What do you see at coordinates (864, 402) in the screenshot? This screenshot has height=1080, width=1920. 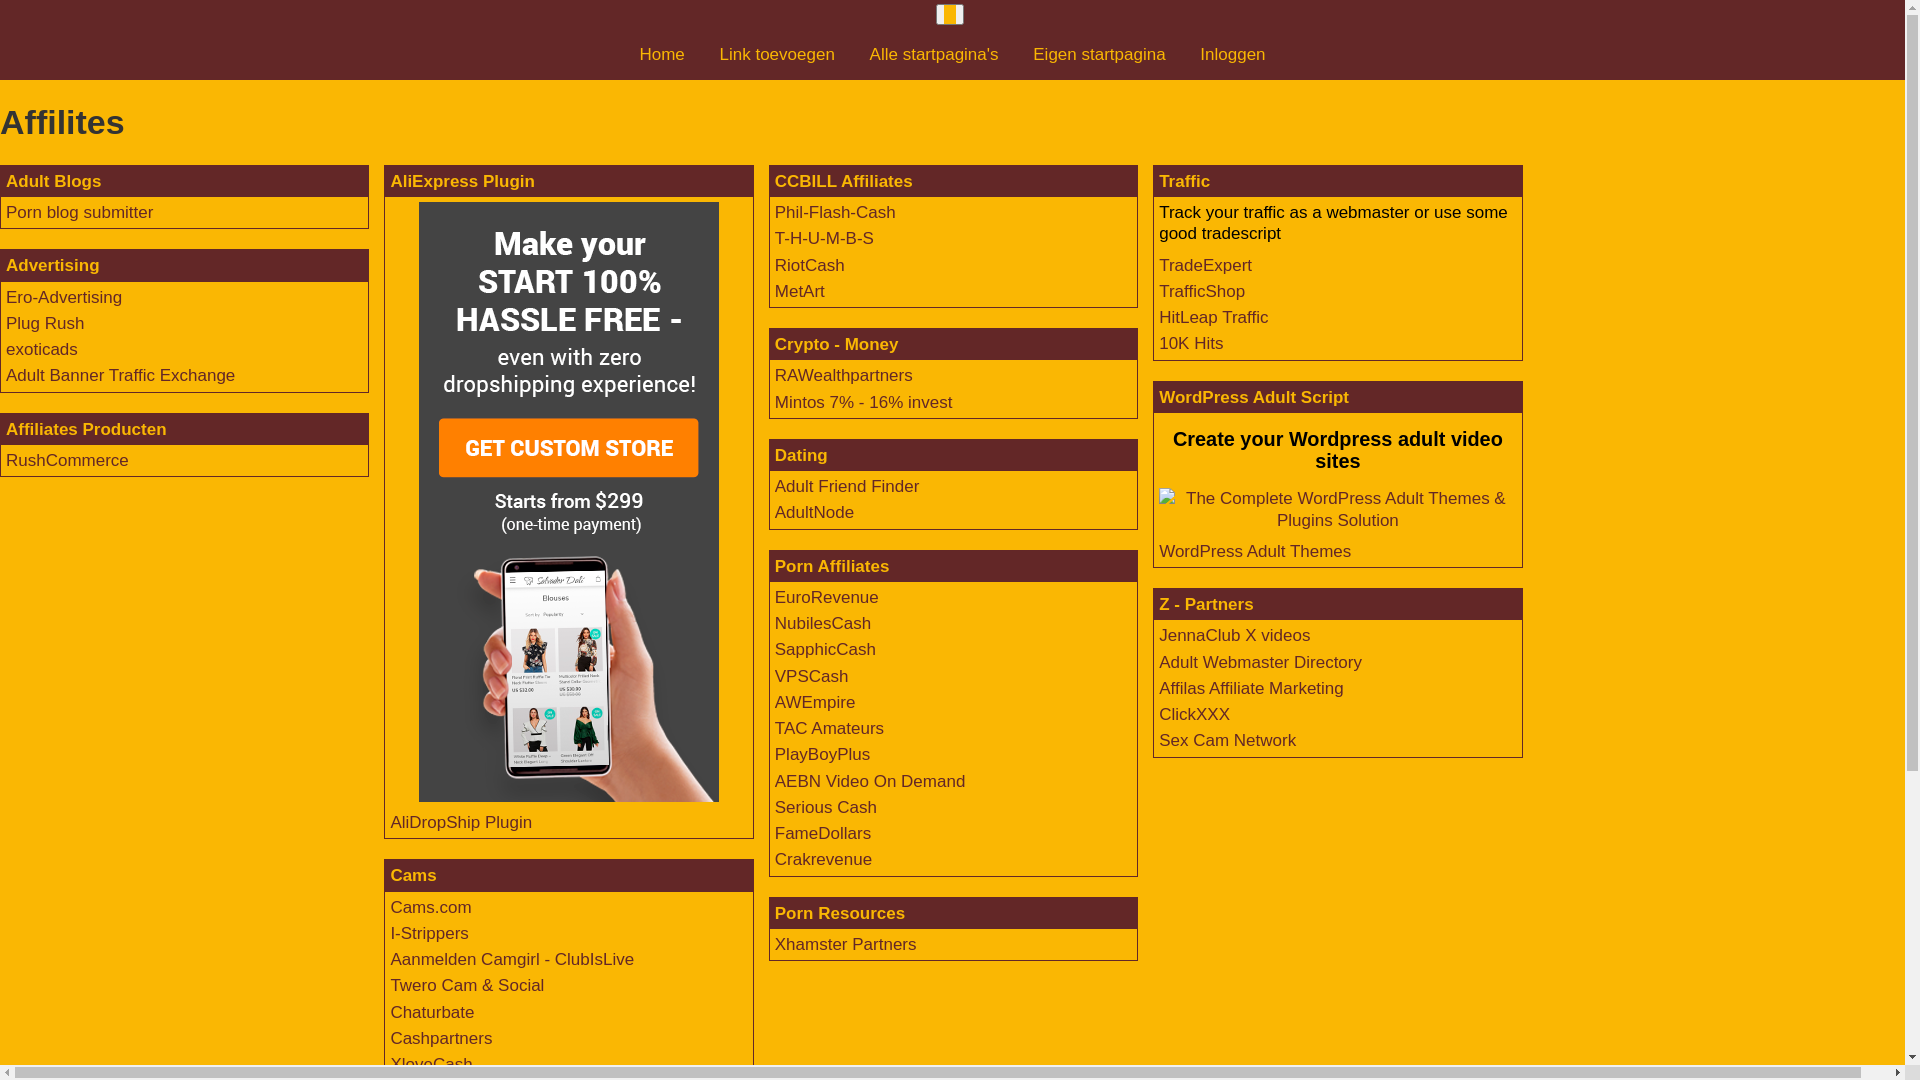 I see `Mintos 7% - 16% invest` at bounding box center [864, 402].